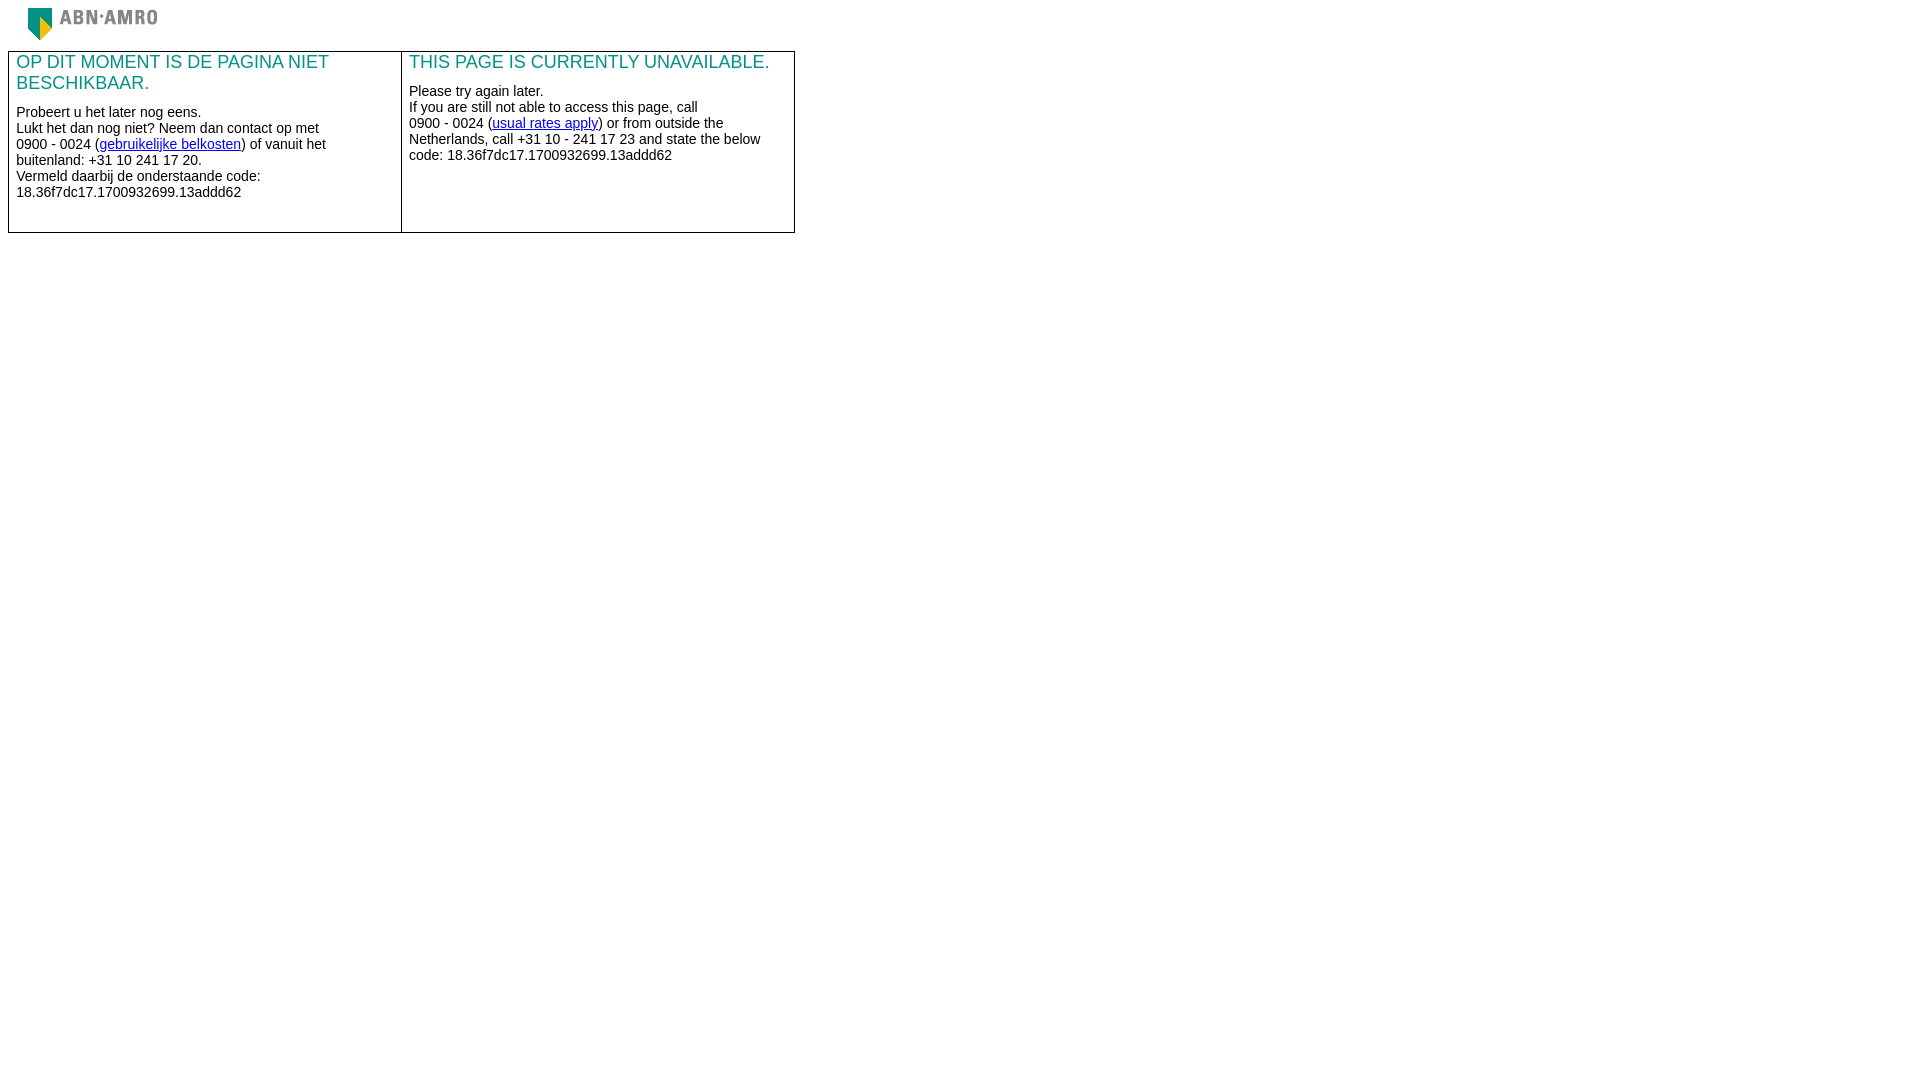  Describe the element at coordinates (170, 144) in the screenshot. I see `gebruikelijke belkosten` at that location.